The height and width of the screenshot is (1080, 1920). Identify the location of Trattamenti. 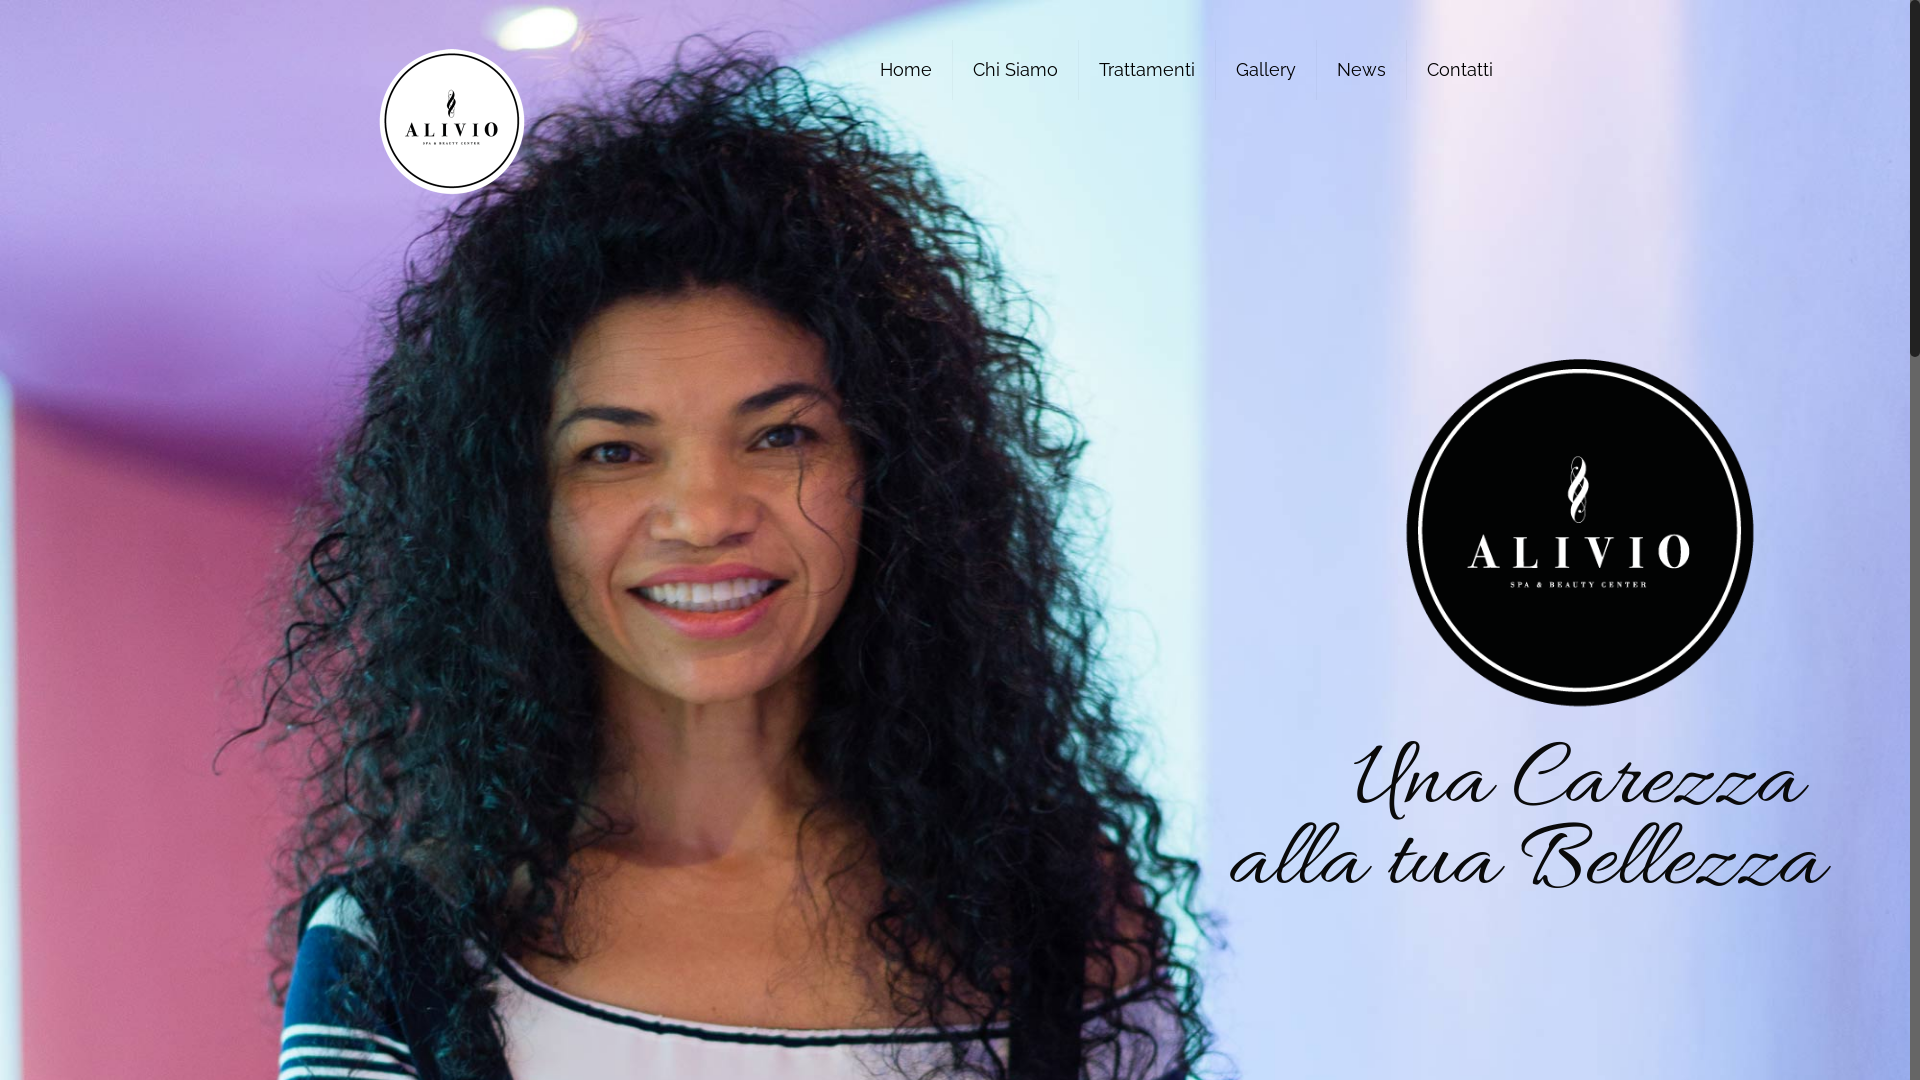
(1148, 70).